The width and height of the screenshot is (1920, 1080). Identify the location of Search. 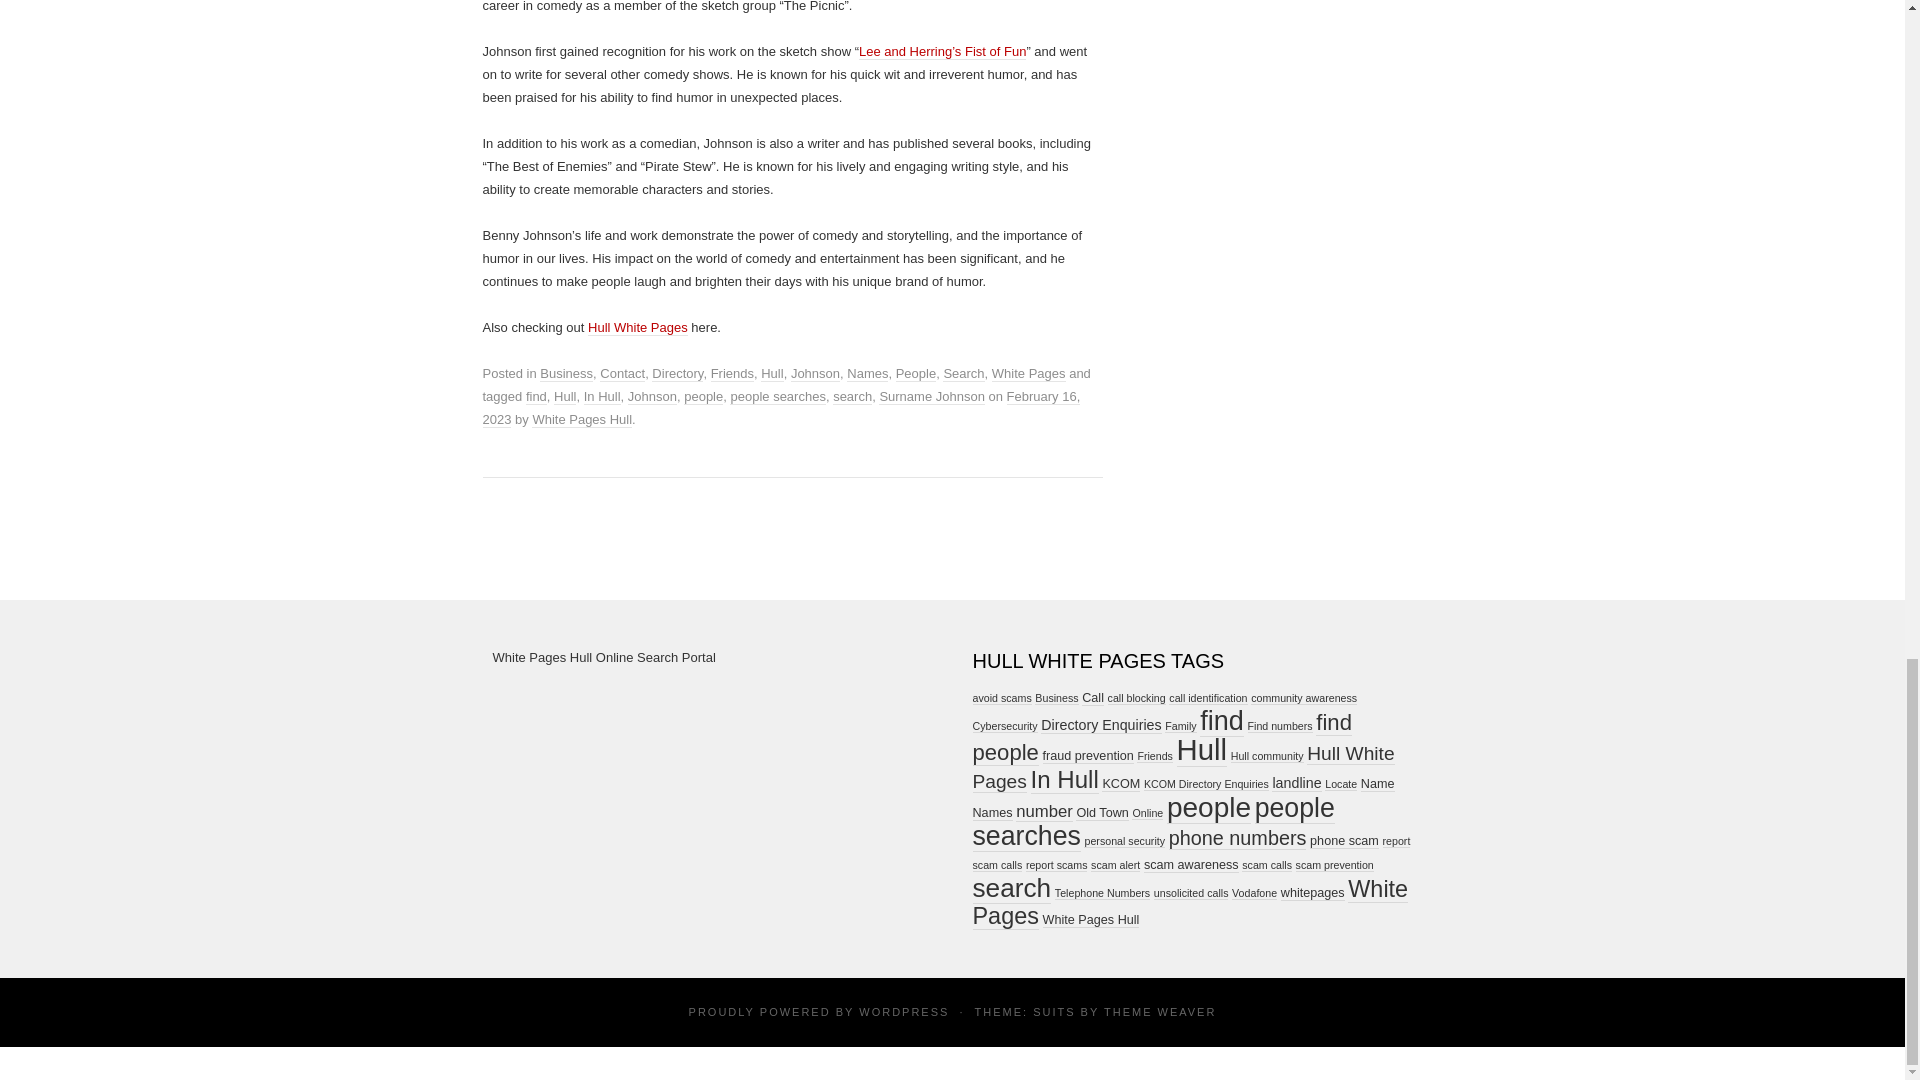
(962, 374).